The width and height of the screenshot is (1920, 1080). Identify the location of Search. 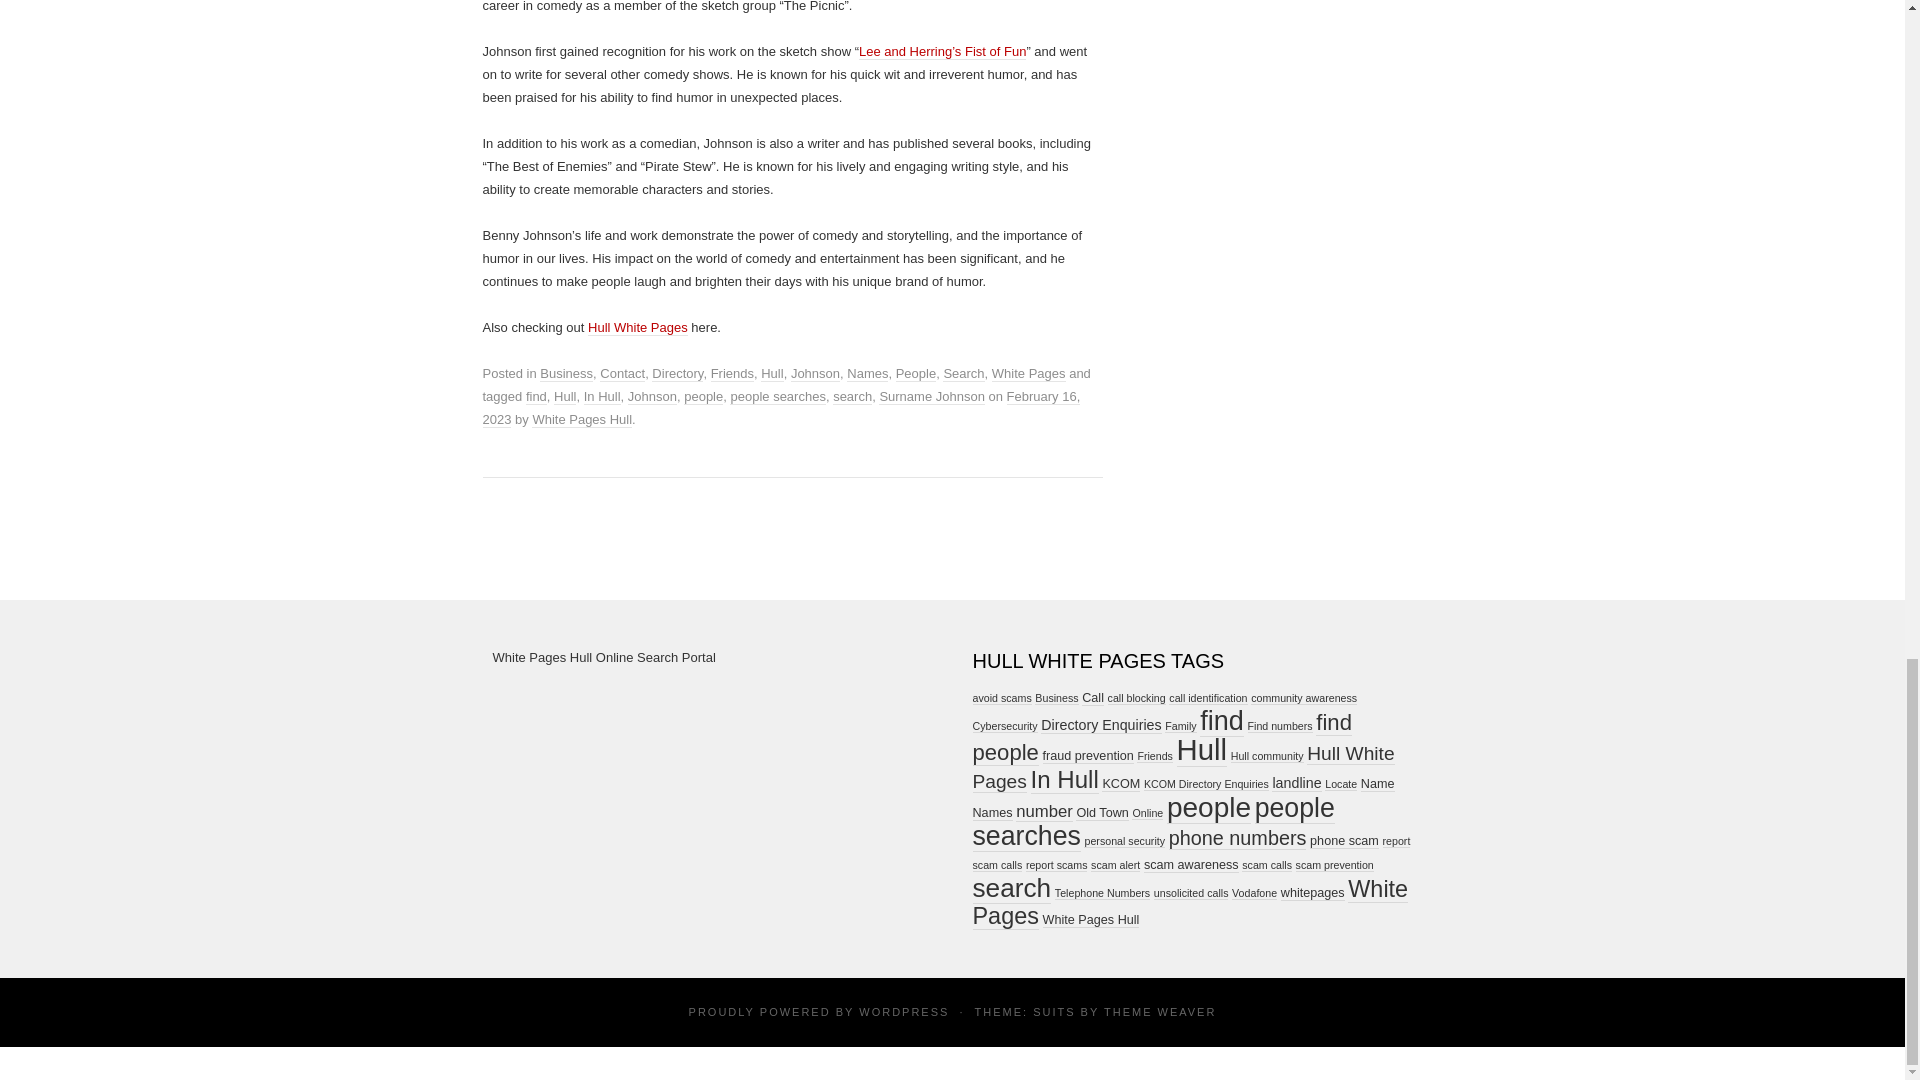
(962, 374).